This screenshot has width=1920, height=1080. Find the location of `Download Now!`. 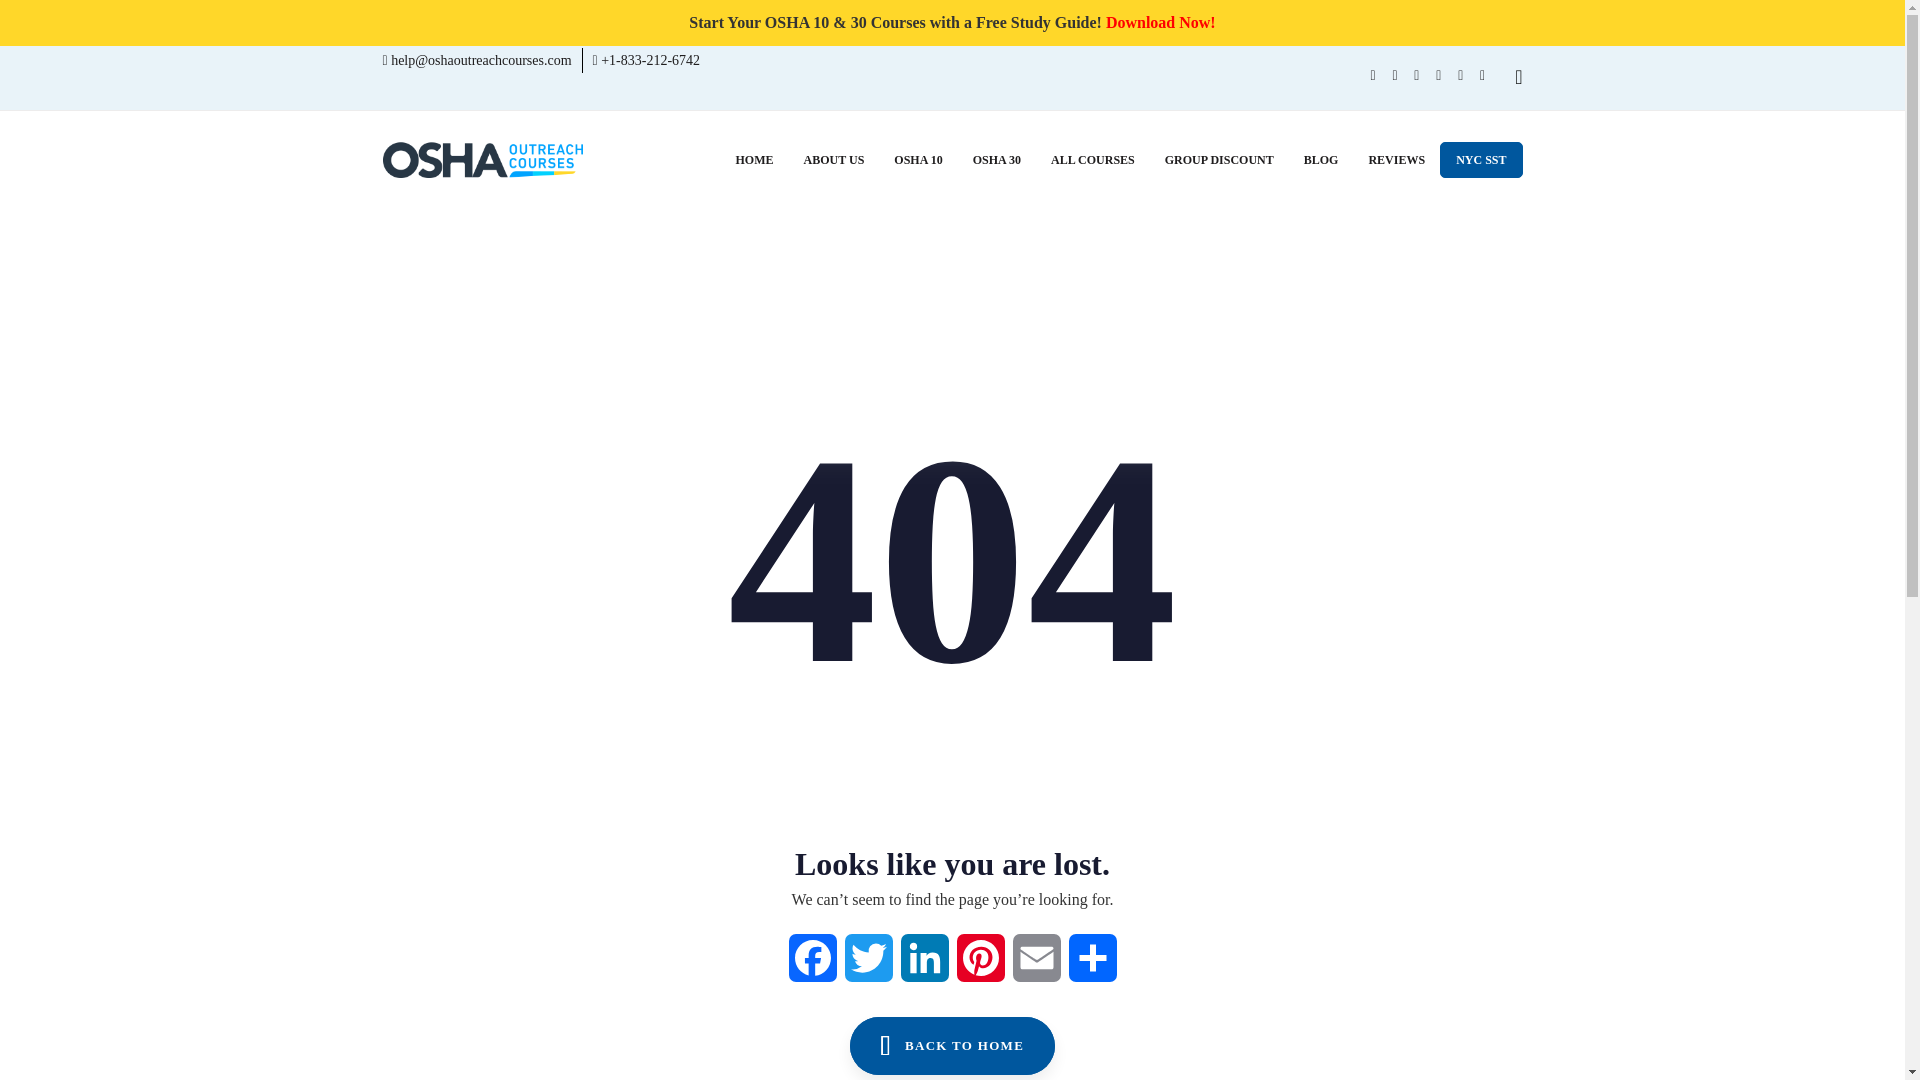

Download Now! is located at coordinates (1160, 22).